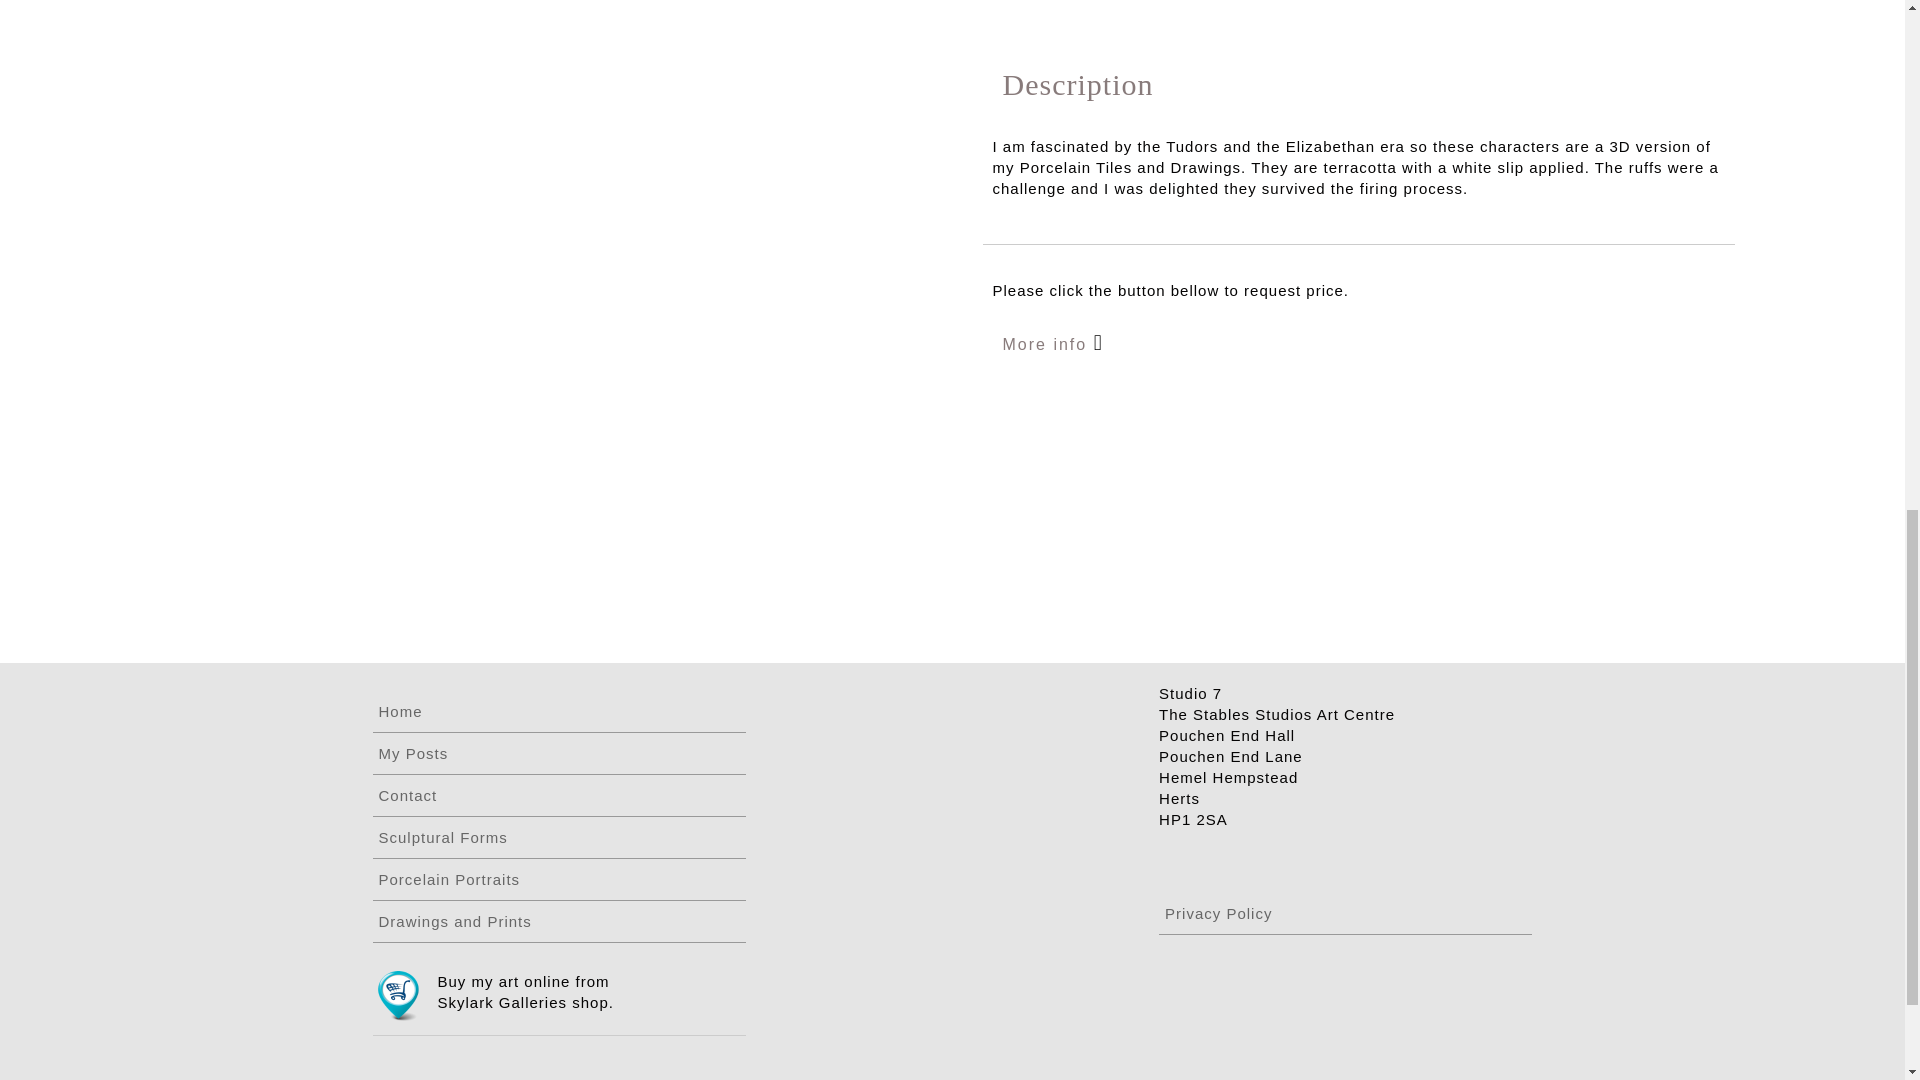 This screenshot has height=1080, width=1920. What do you see at coordinates (558, 752) in the screenshot?
I see `My Posts` at bounding box center [558, 752].